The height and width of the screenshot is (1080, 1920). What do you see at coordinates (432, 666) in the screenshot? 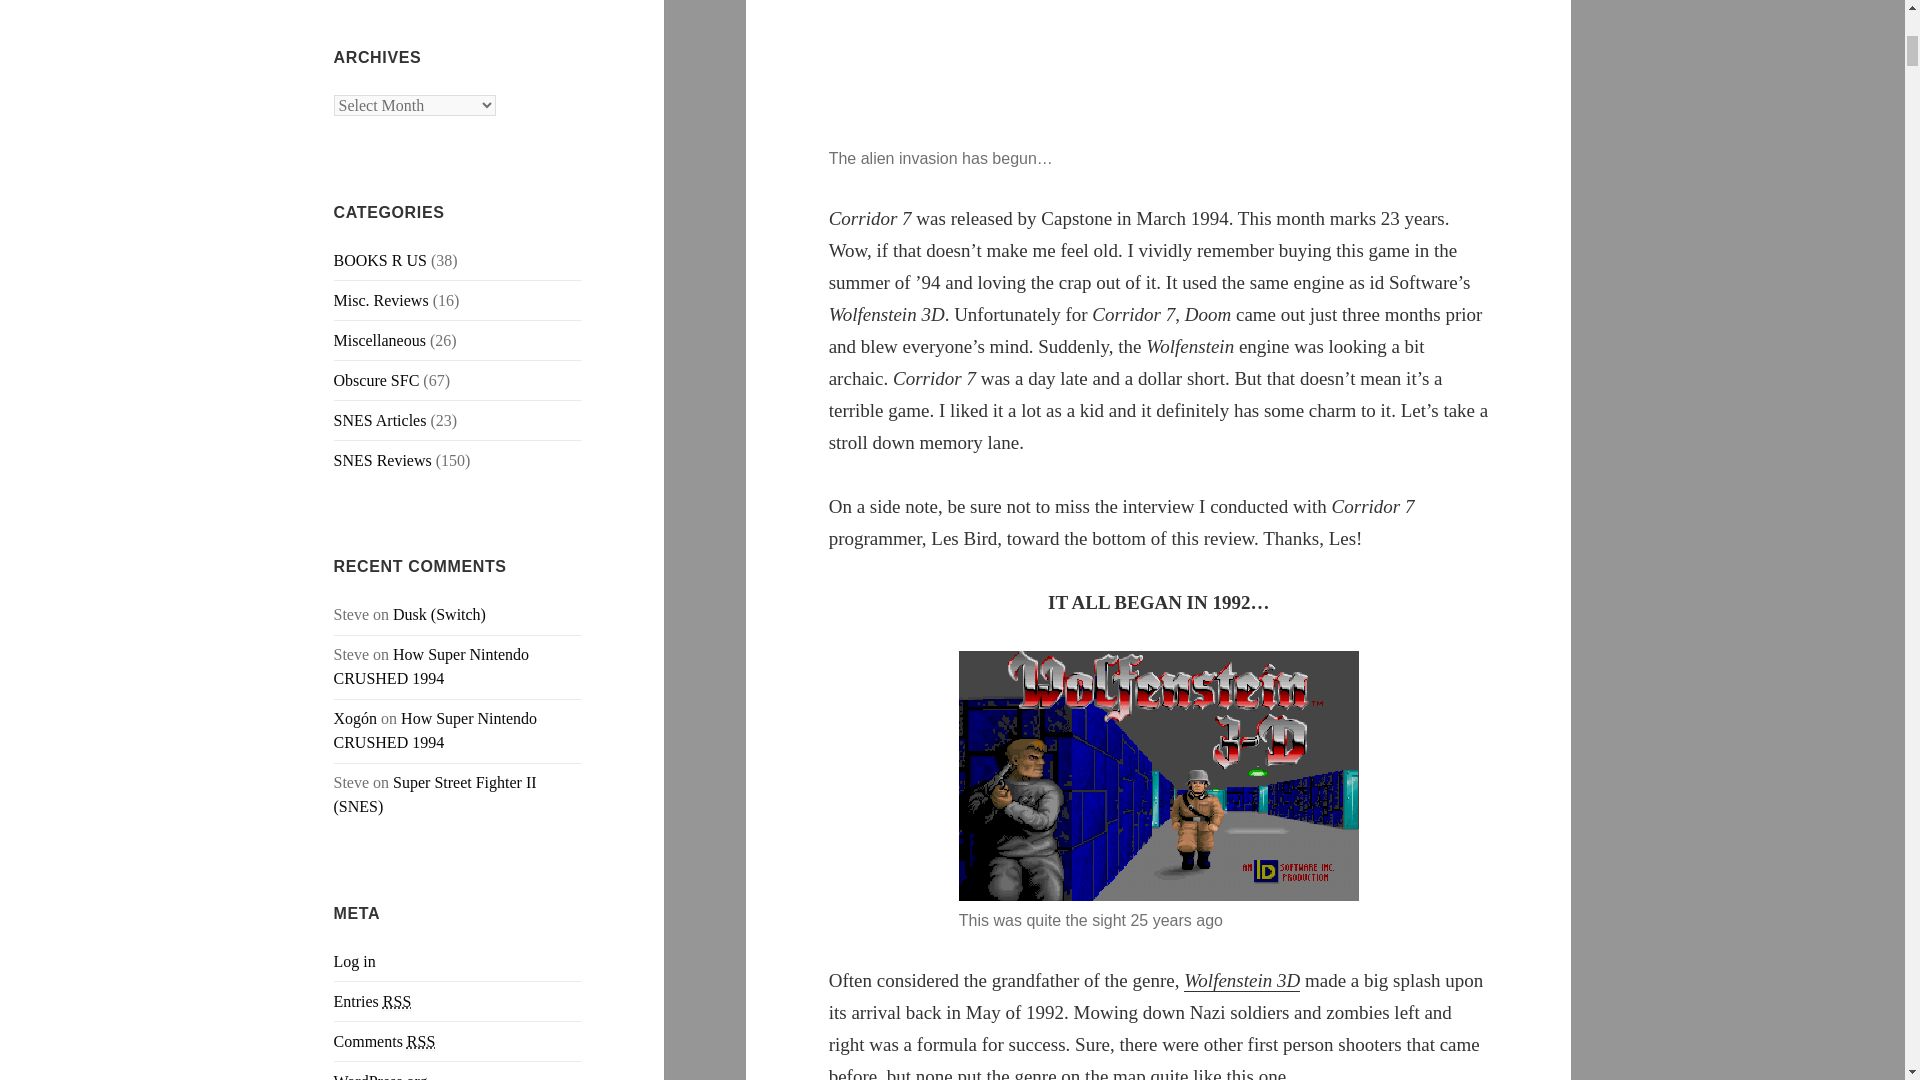
I see `How Super Nintendo CRUSHED 1994` at bounding box center [432, 666].